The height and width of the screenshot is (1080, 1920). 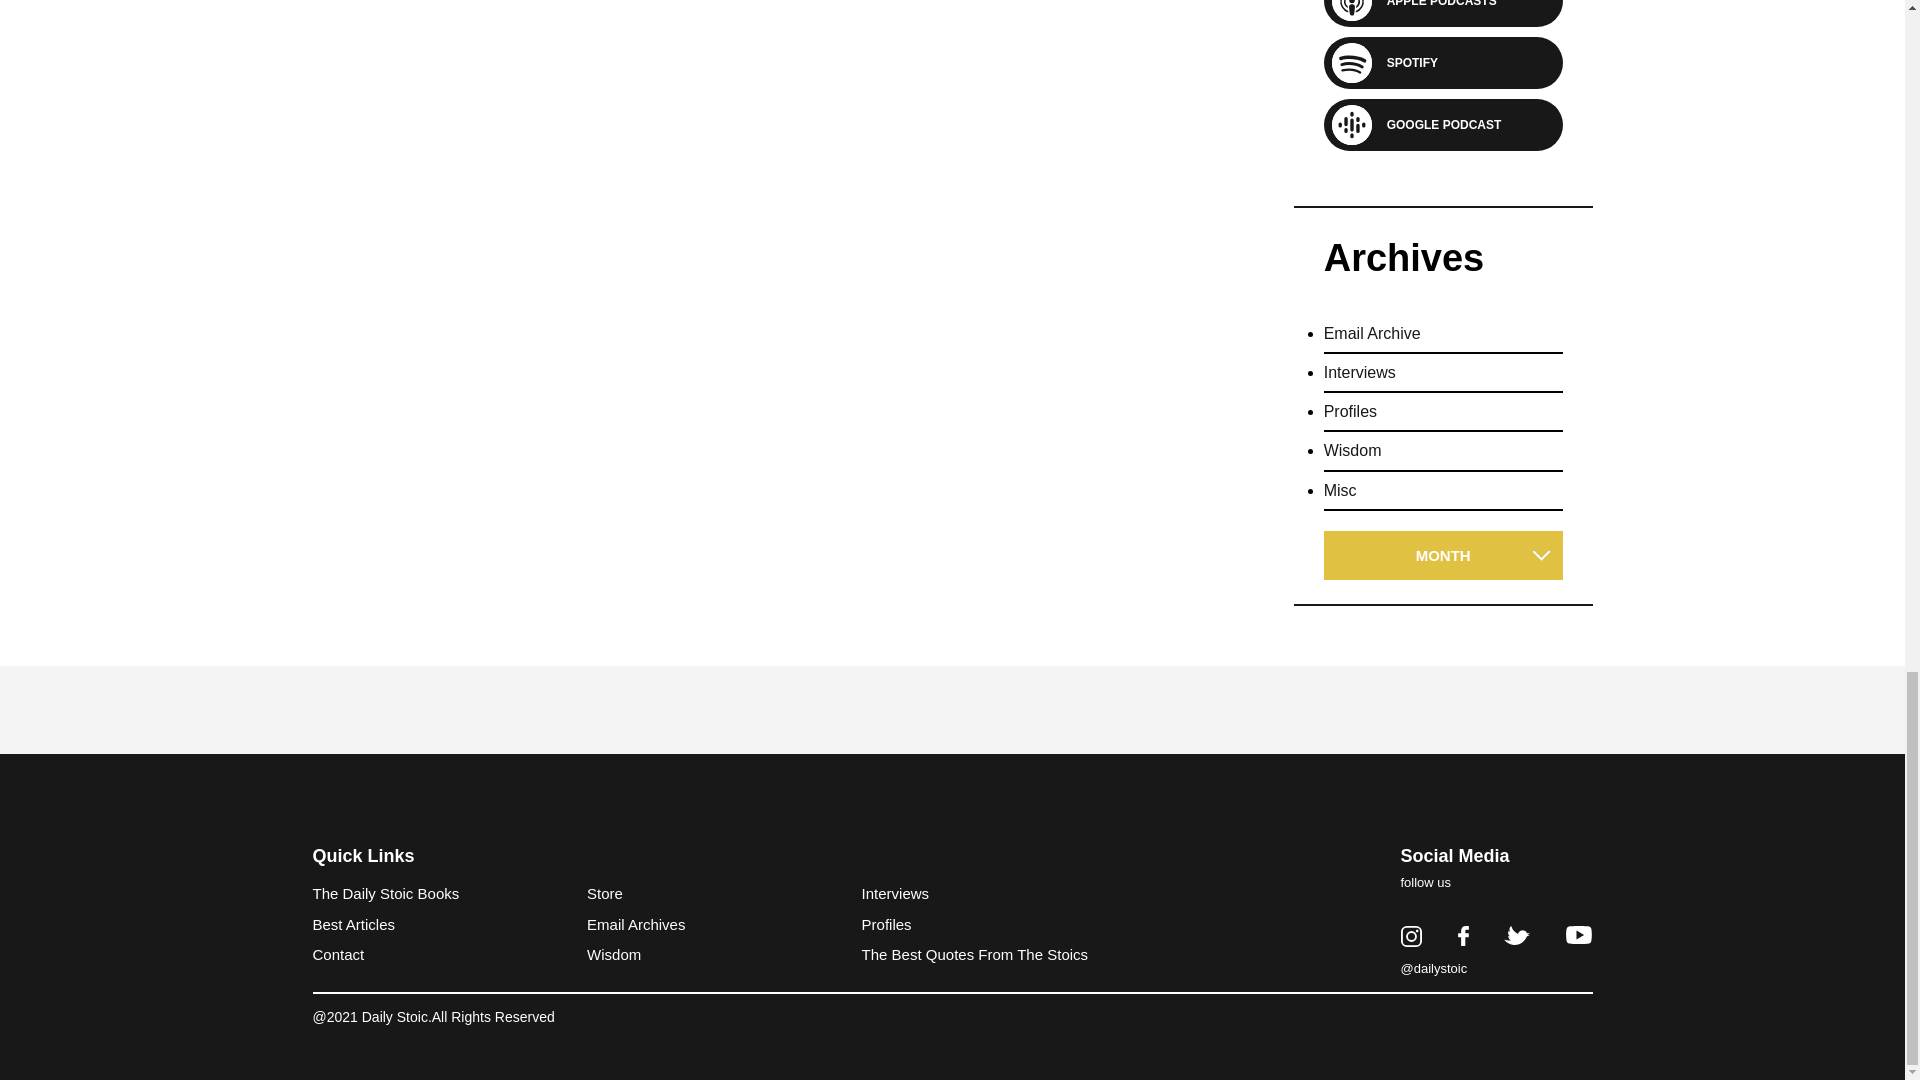 I want to click on Profiles, so click(x=1350, y=420).